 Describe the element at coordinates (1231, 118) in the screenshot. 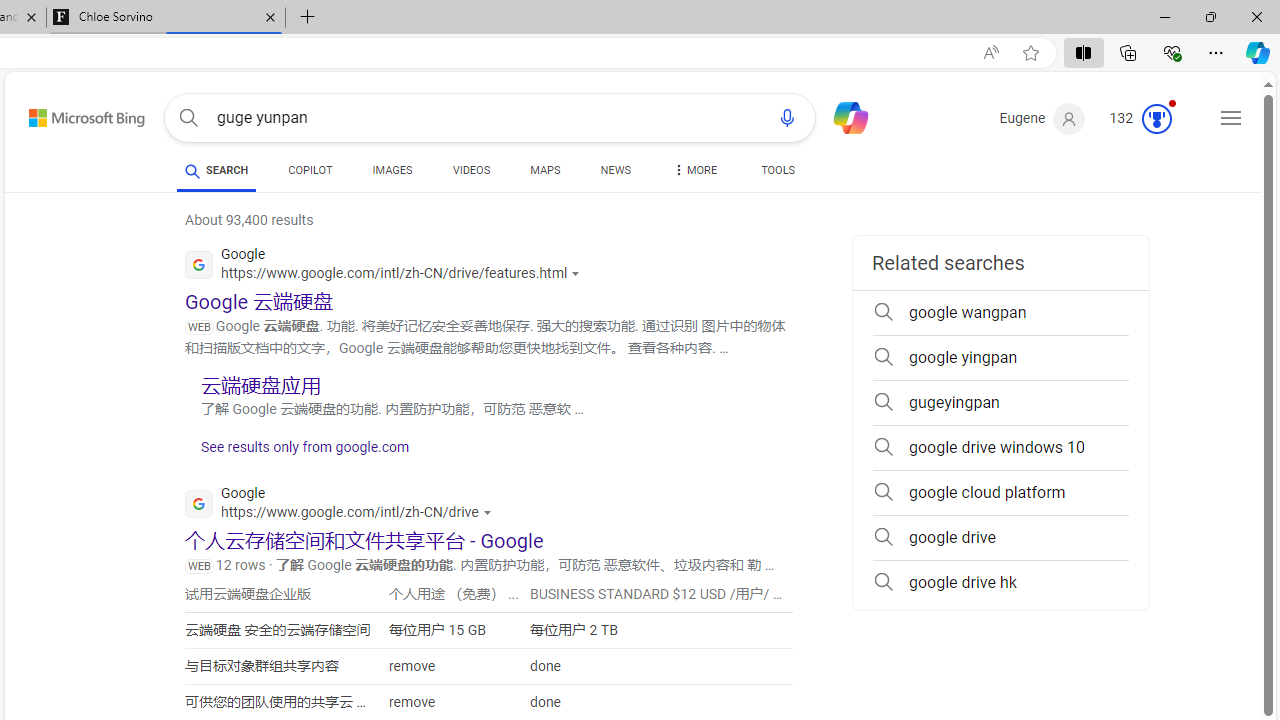

I see `Settings and quick links` at that location.